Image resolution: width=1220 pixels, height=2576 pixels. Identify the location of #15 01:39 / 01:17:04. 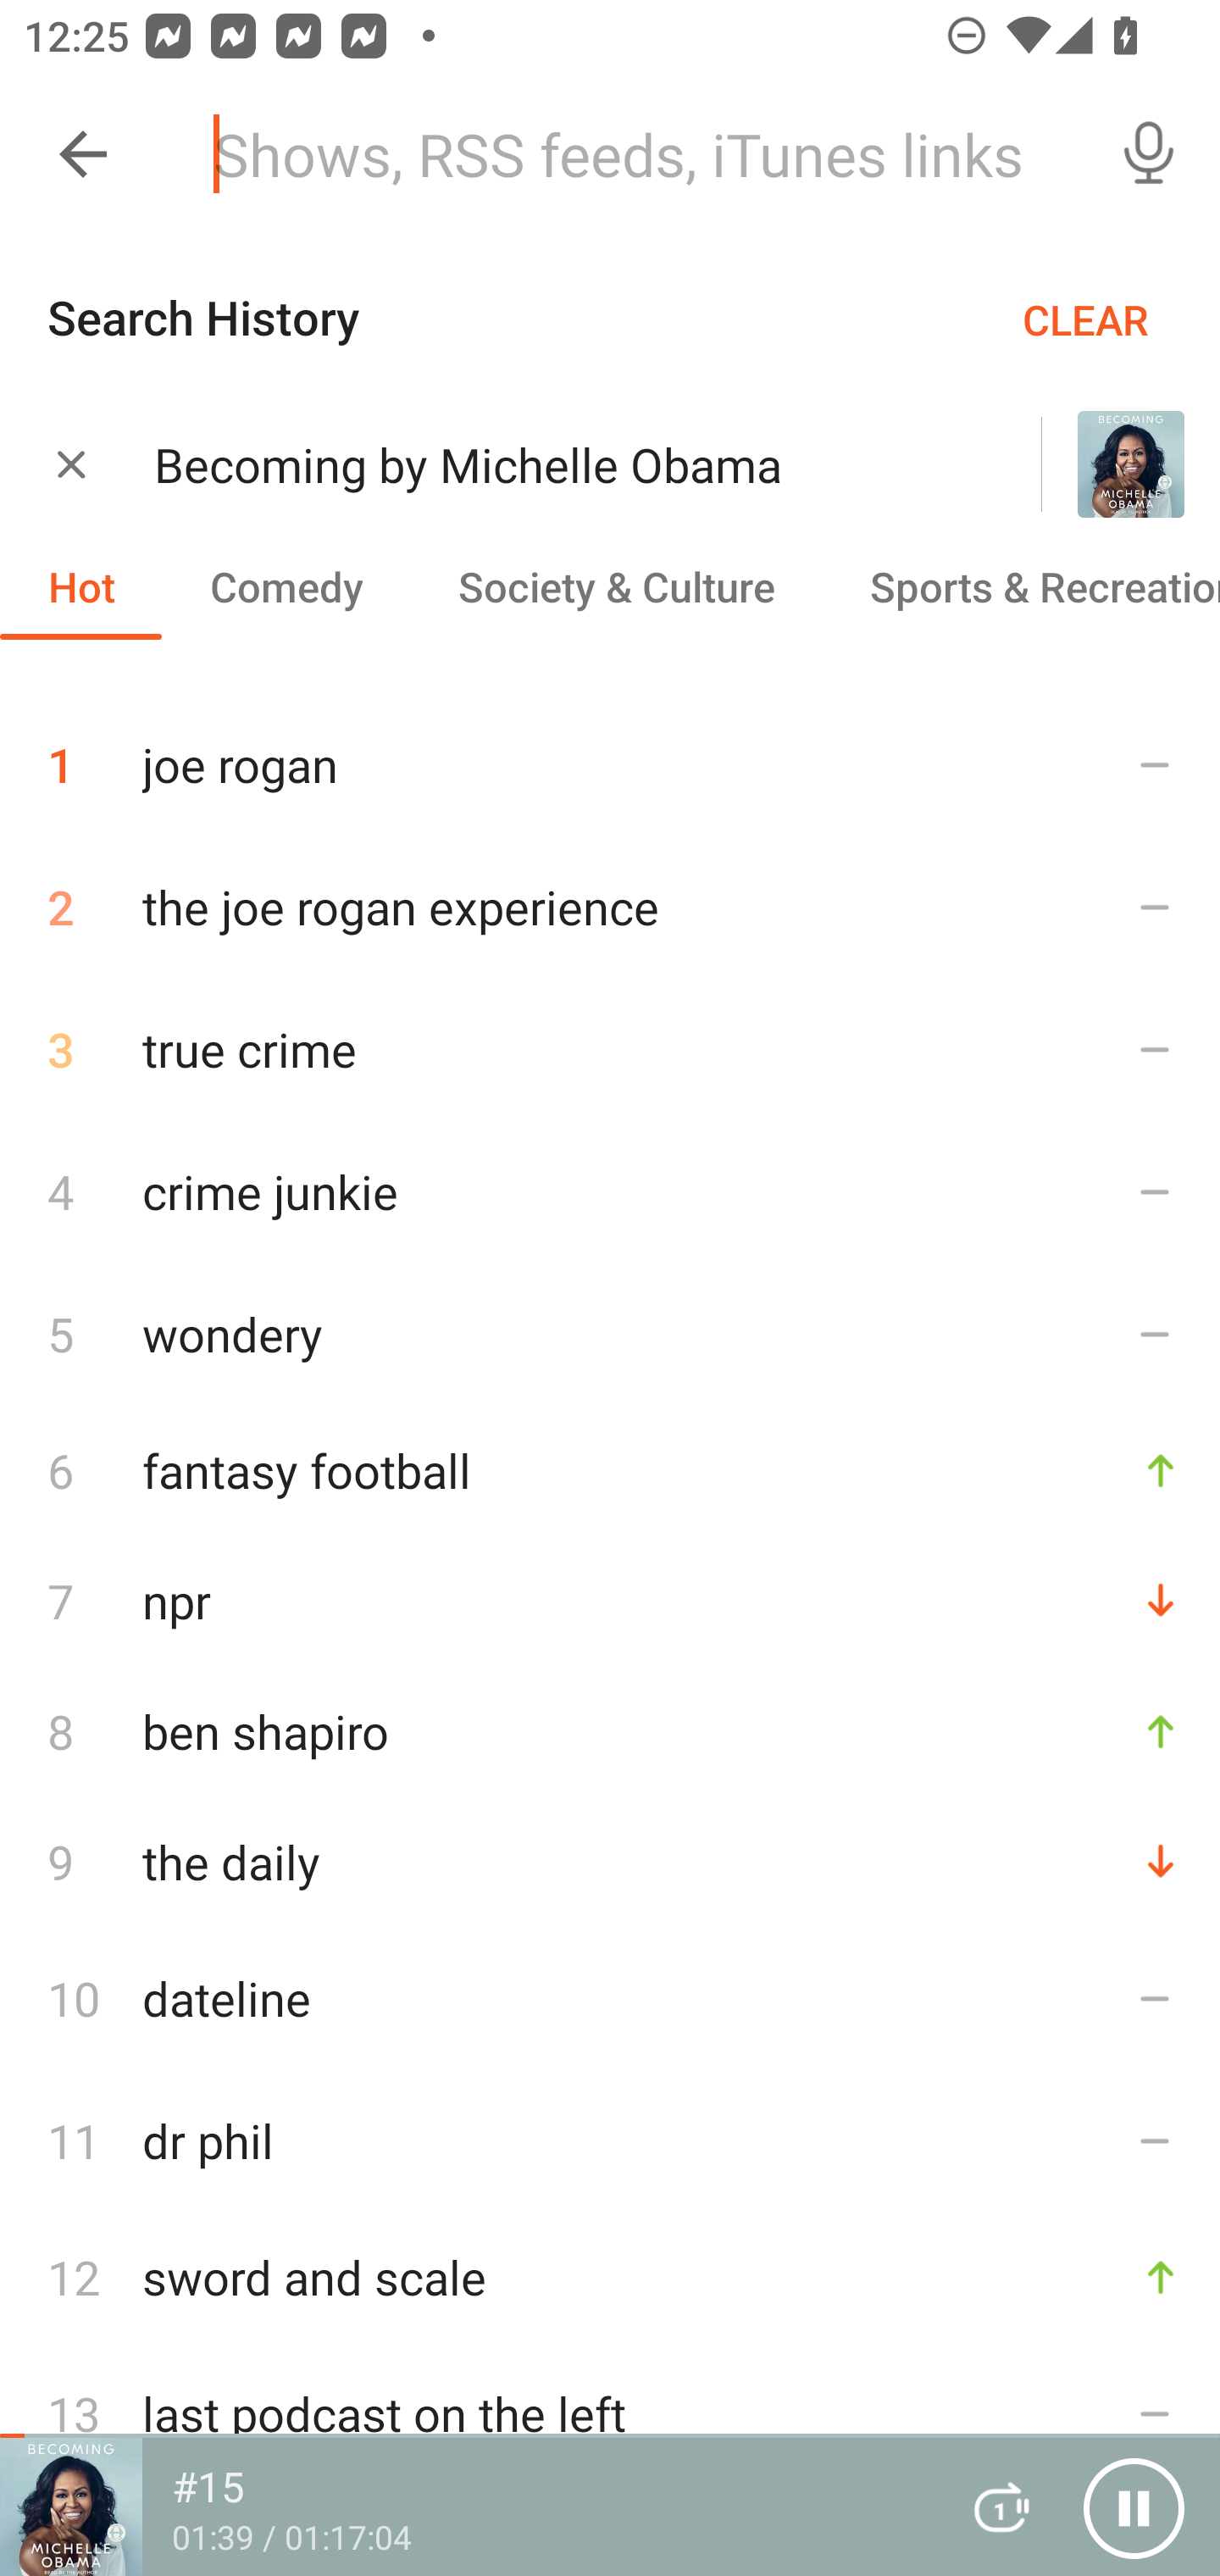
(464, 2507).